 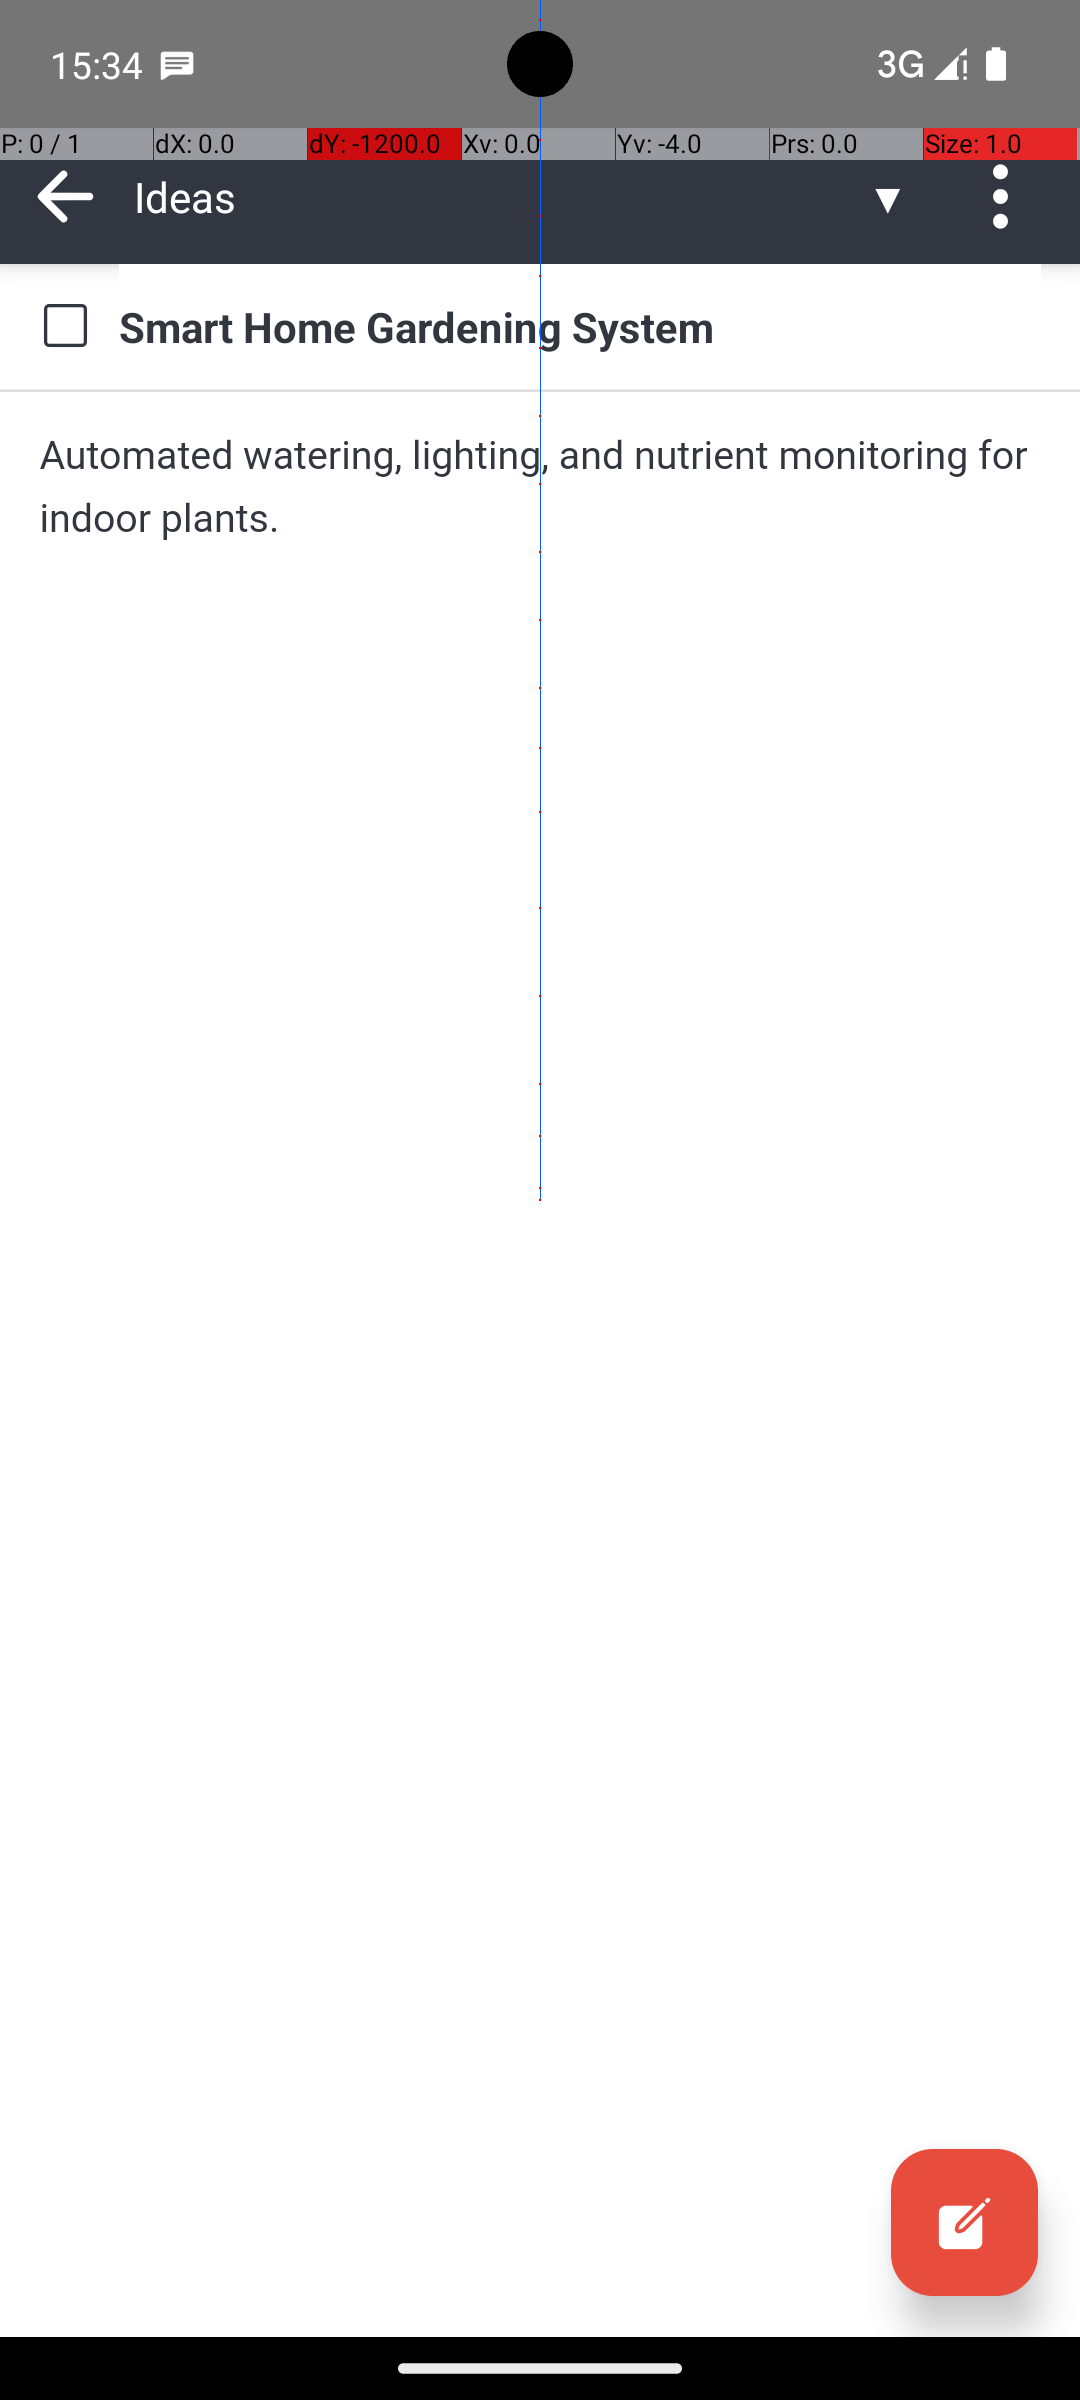 I want to click on Automated watering, lighting, and nutrient monitoring for indoor plants., so click(x=540, y=486).